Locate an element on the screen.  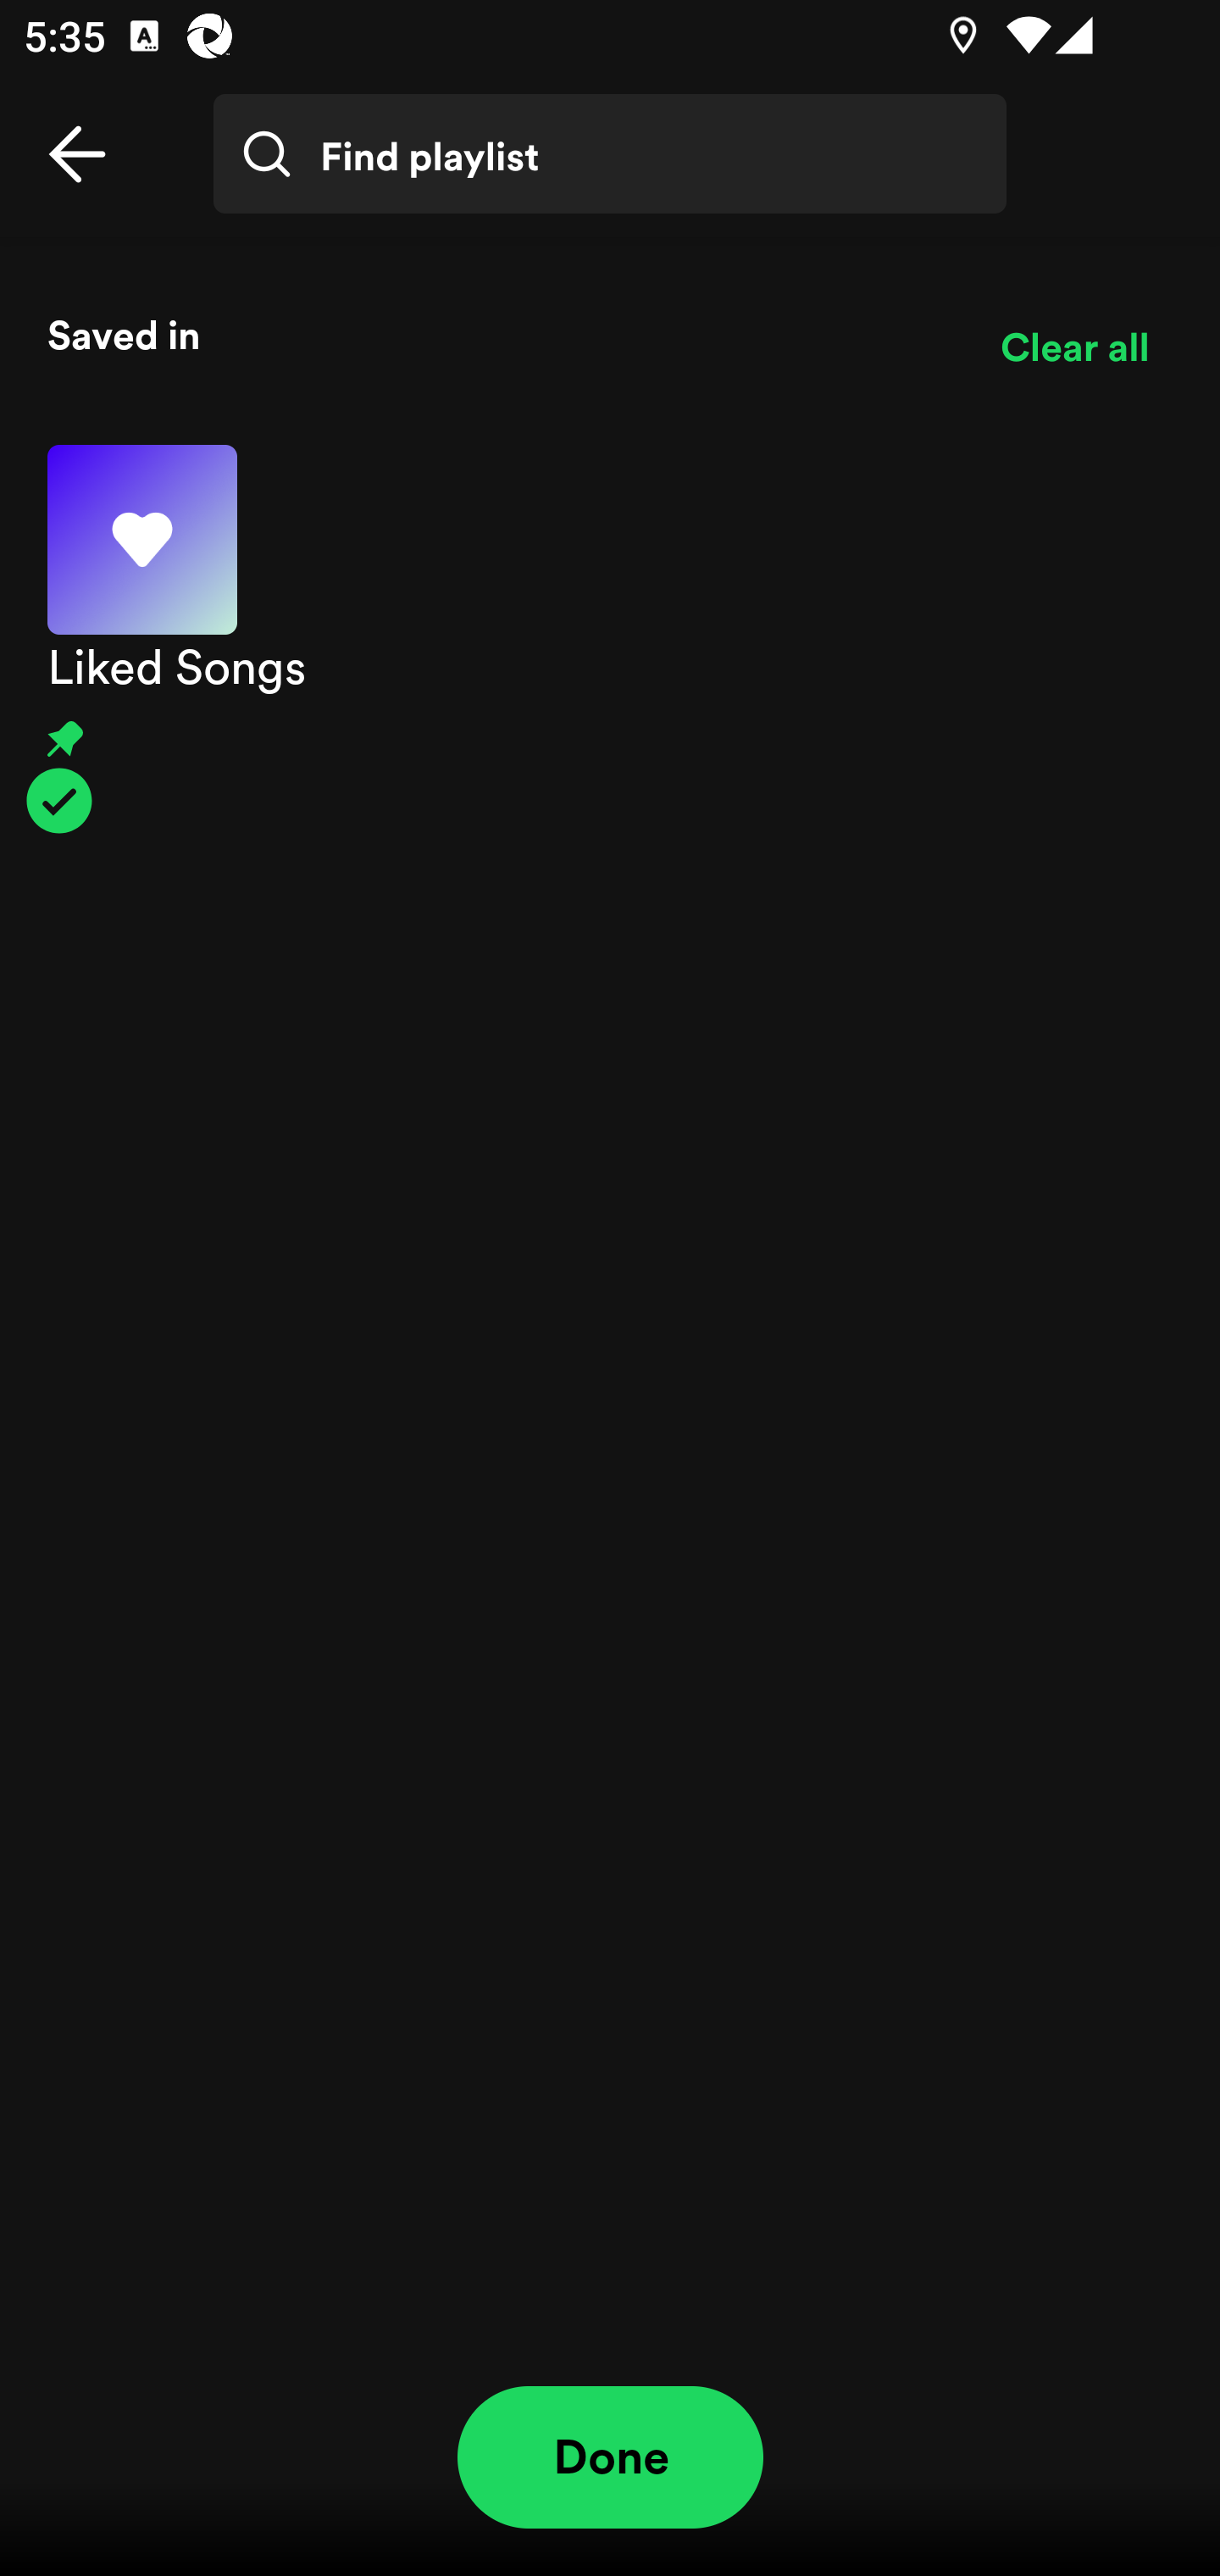
Clear all is located at coordinates (1074, 347).